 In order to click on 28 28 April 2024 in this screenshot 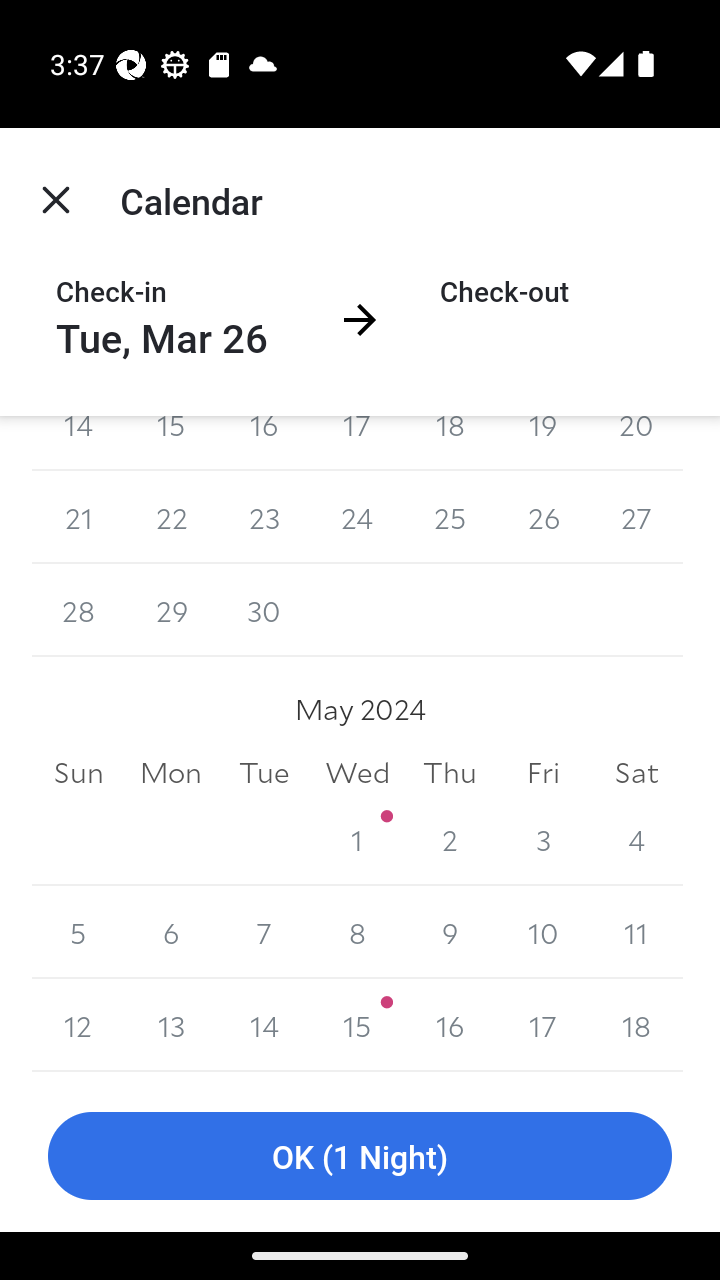, I will do `click(78, 610)`.